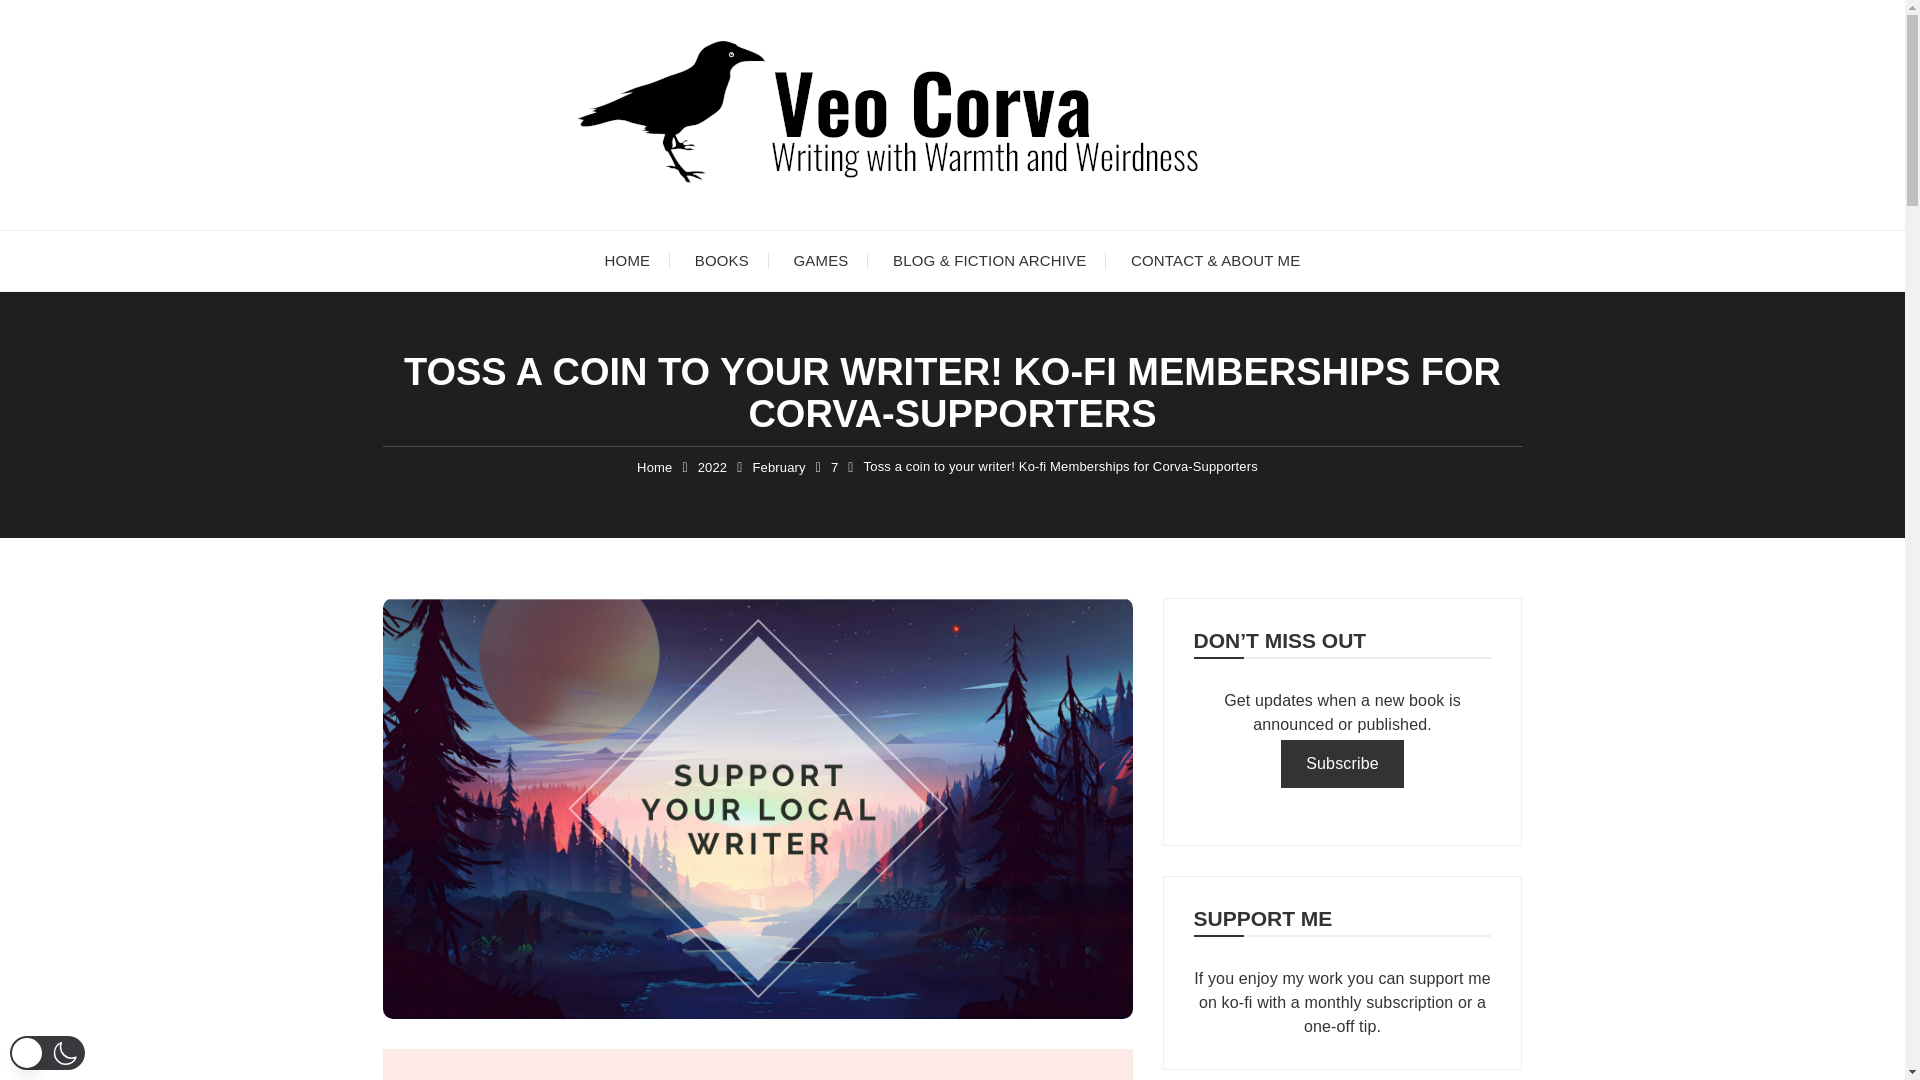 This screenshot has width=1920, height=1080. What do you see at coordinates (712, 468) in the screenshot?
I see `2022` at bounding box center [712, 468].